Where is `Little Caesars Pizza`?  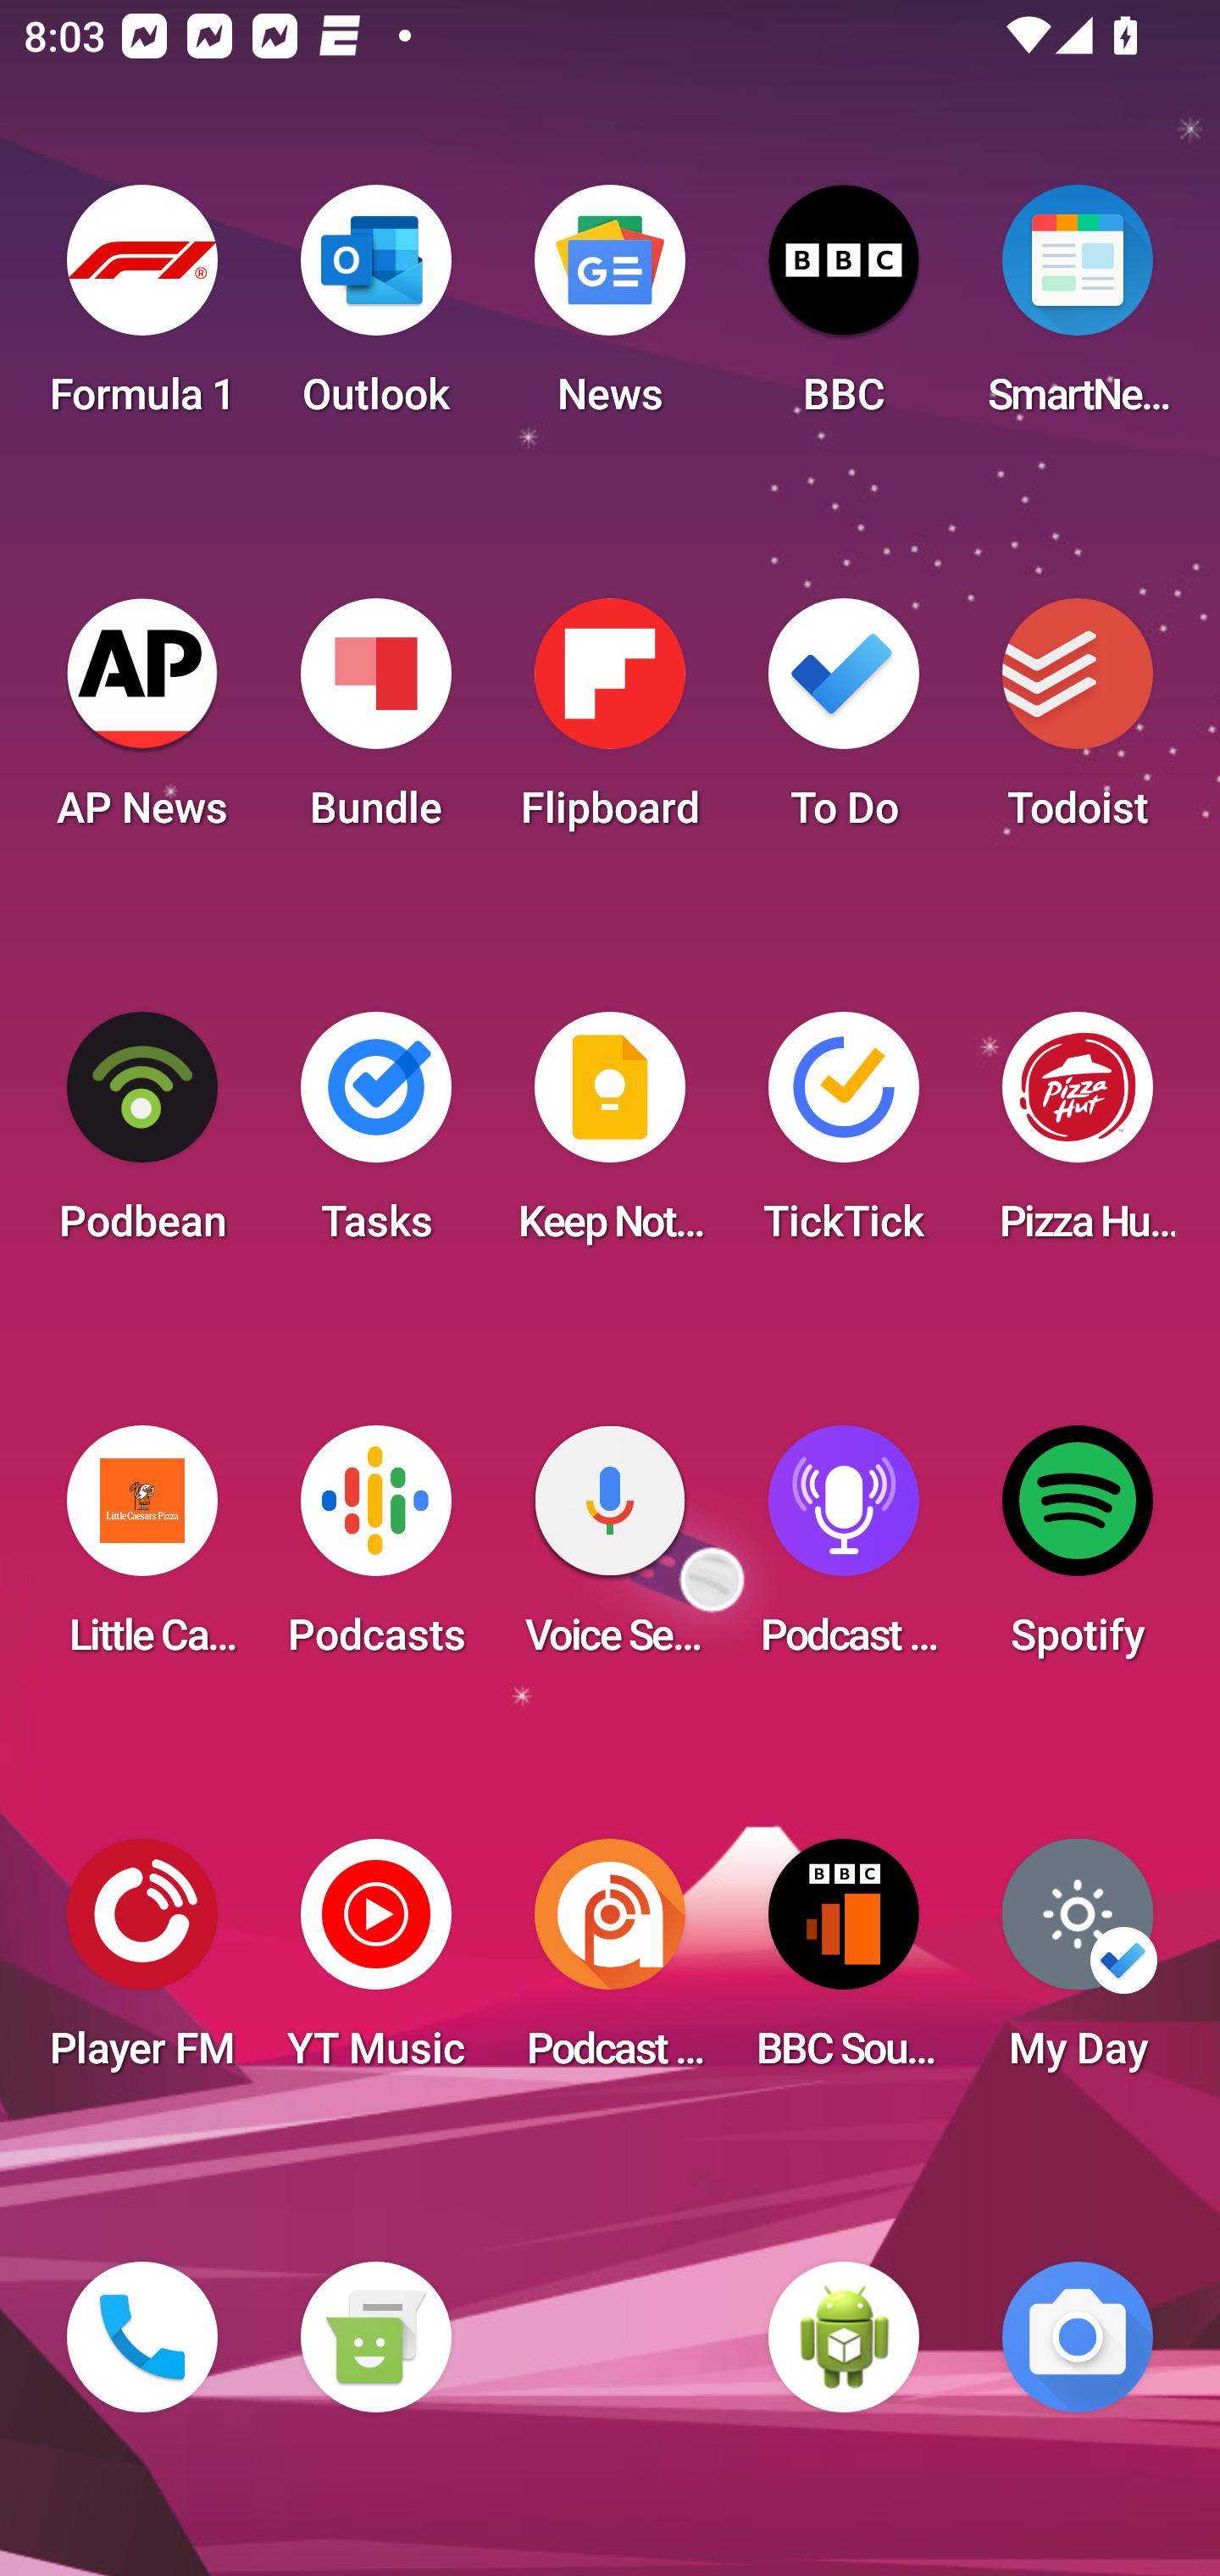 Little Caesars Pizza is located at coordinates (142, 1551).